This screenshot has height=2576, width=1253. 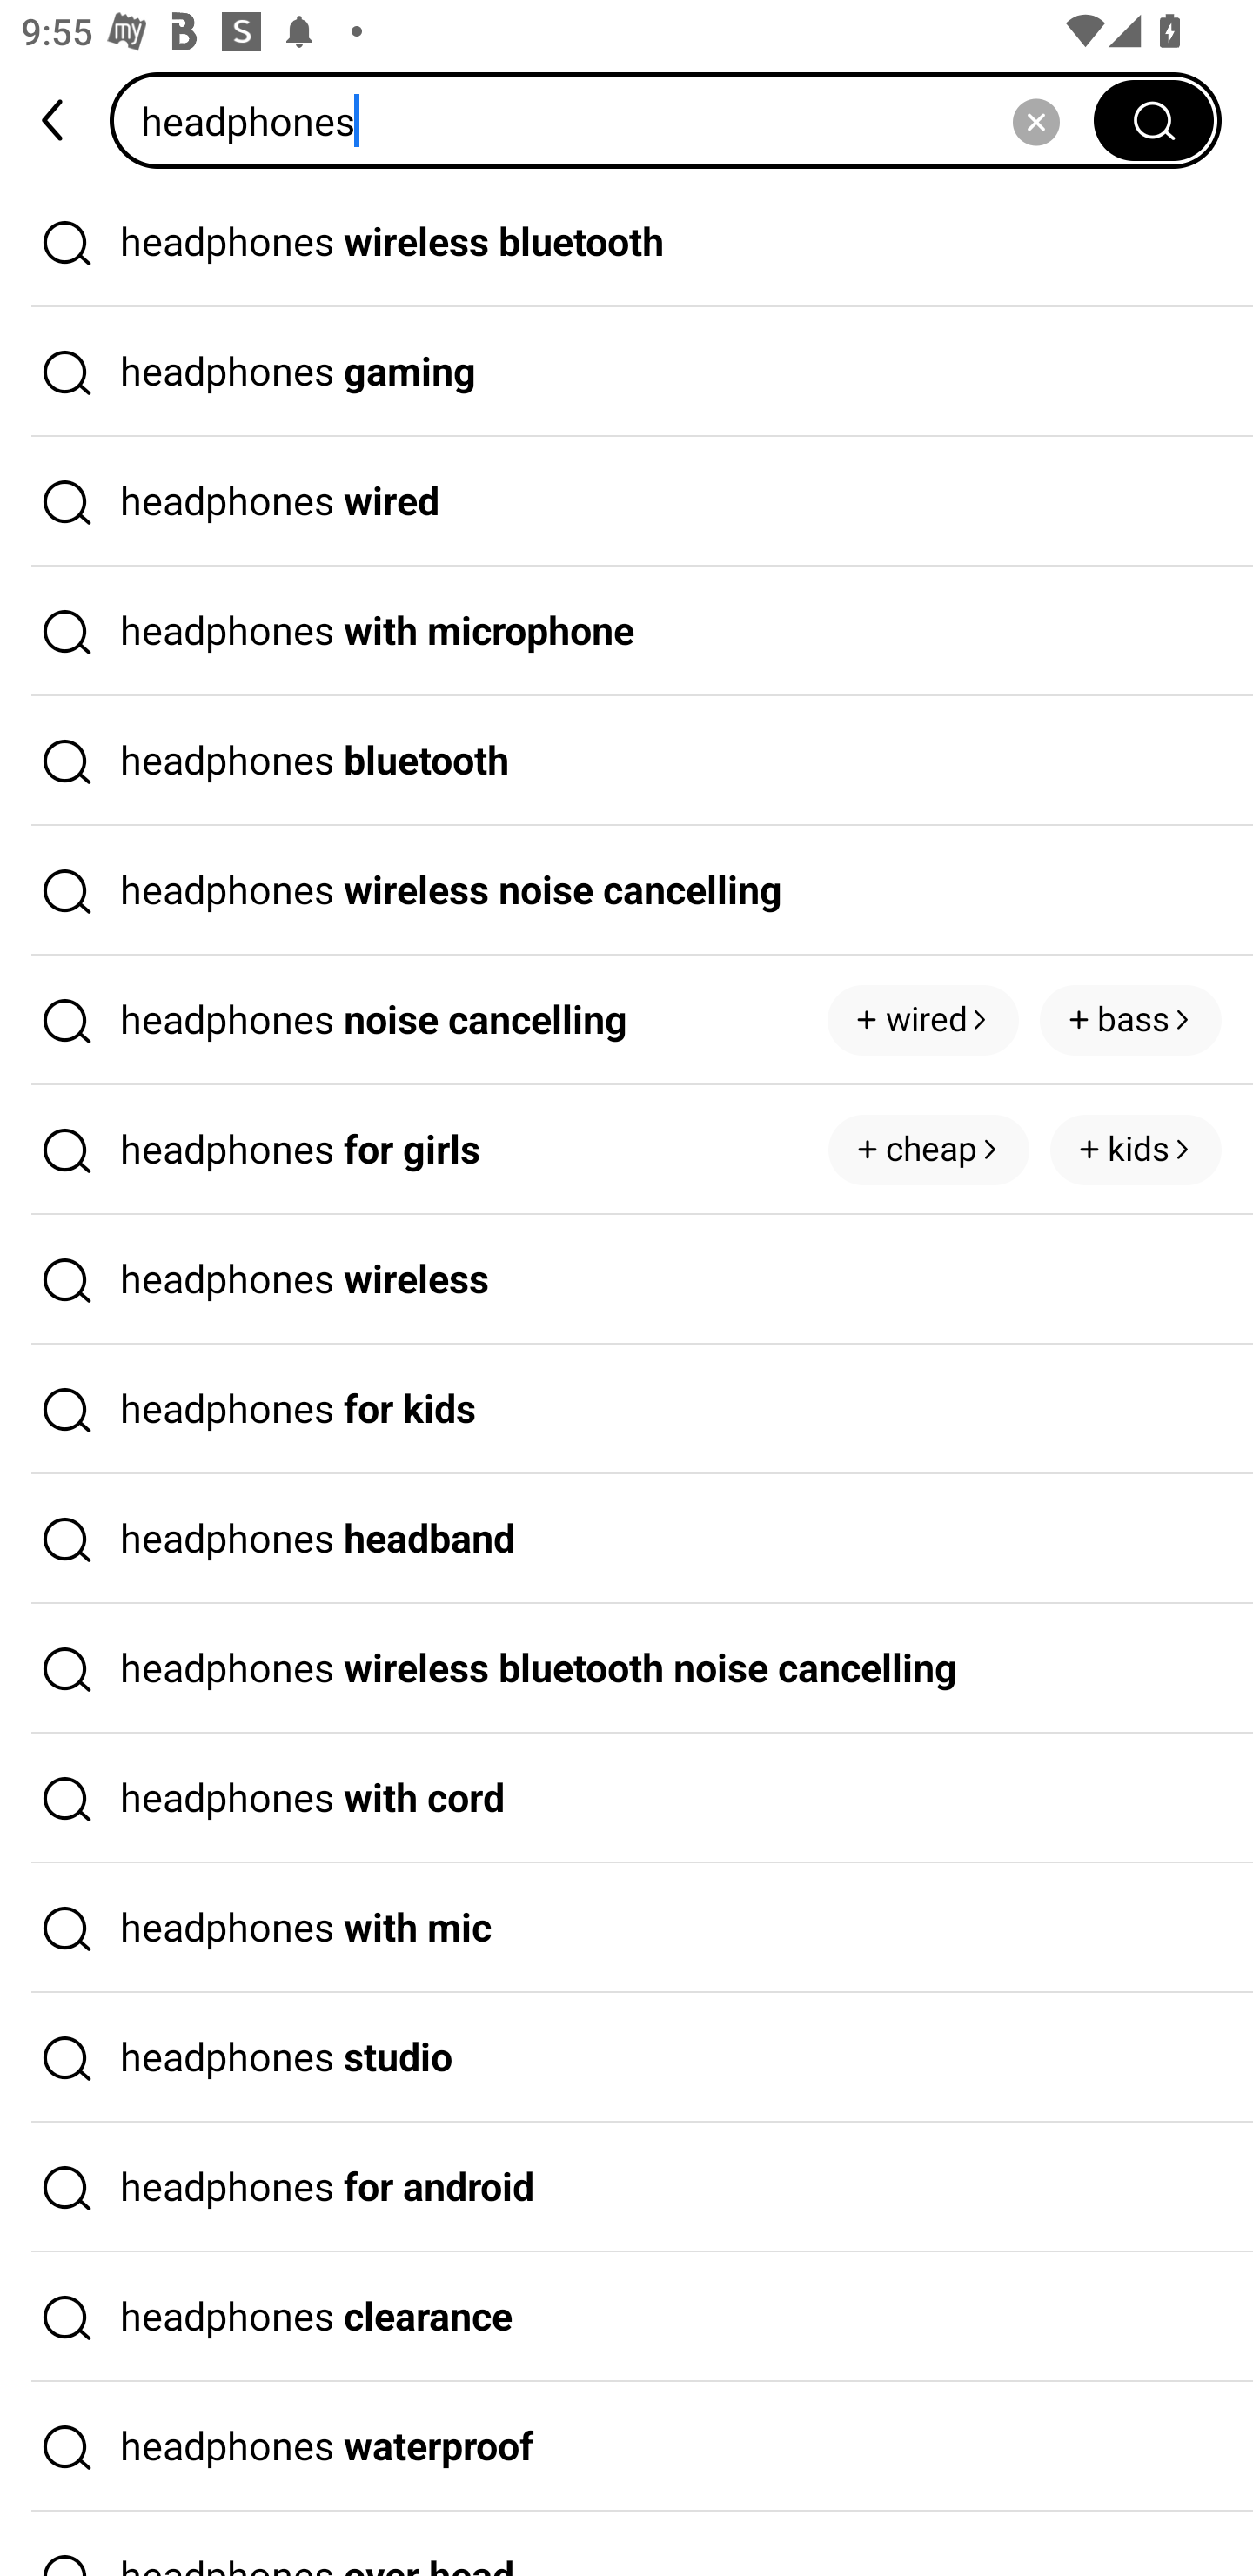 I want to click on headphones wired, so click(x=626, y=502).